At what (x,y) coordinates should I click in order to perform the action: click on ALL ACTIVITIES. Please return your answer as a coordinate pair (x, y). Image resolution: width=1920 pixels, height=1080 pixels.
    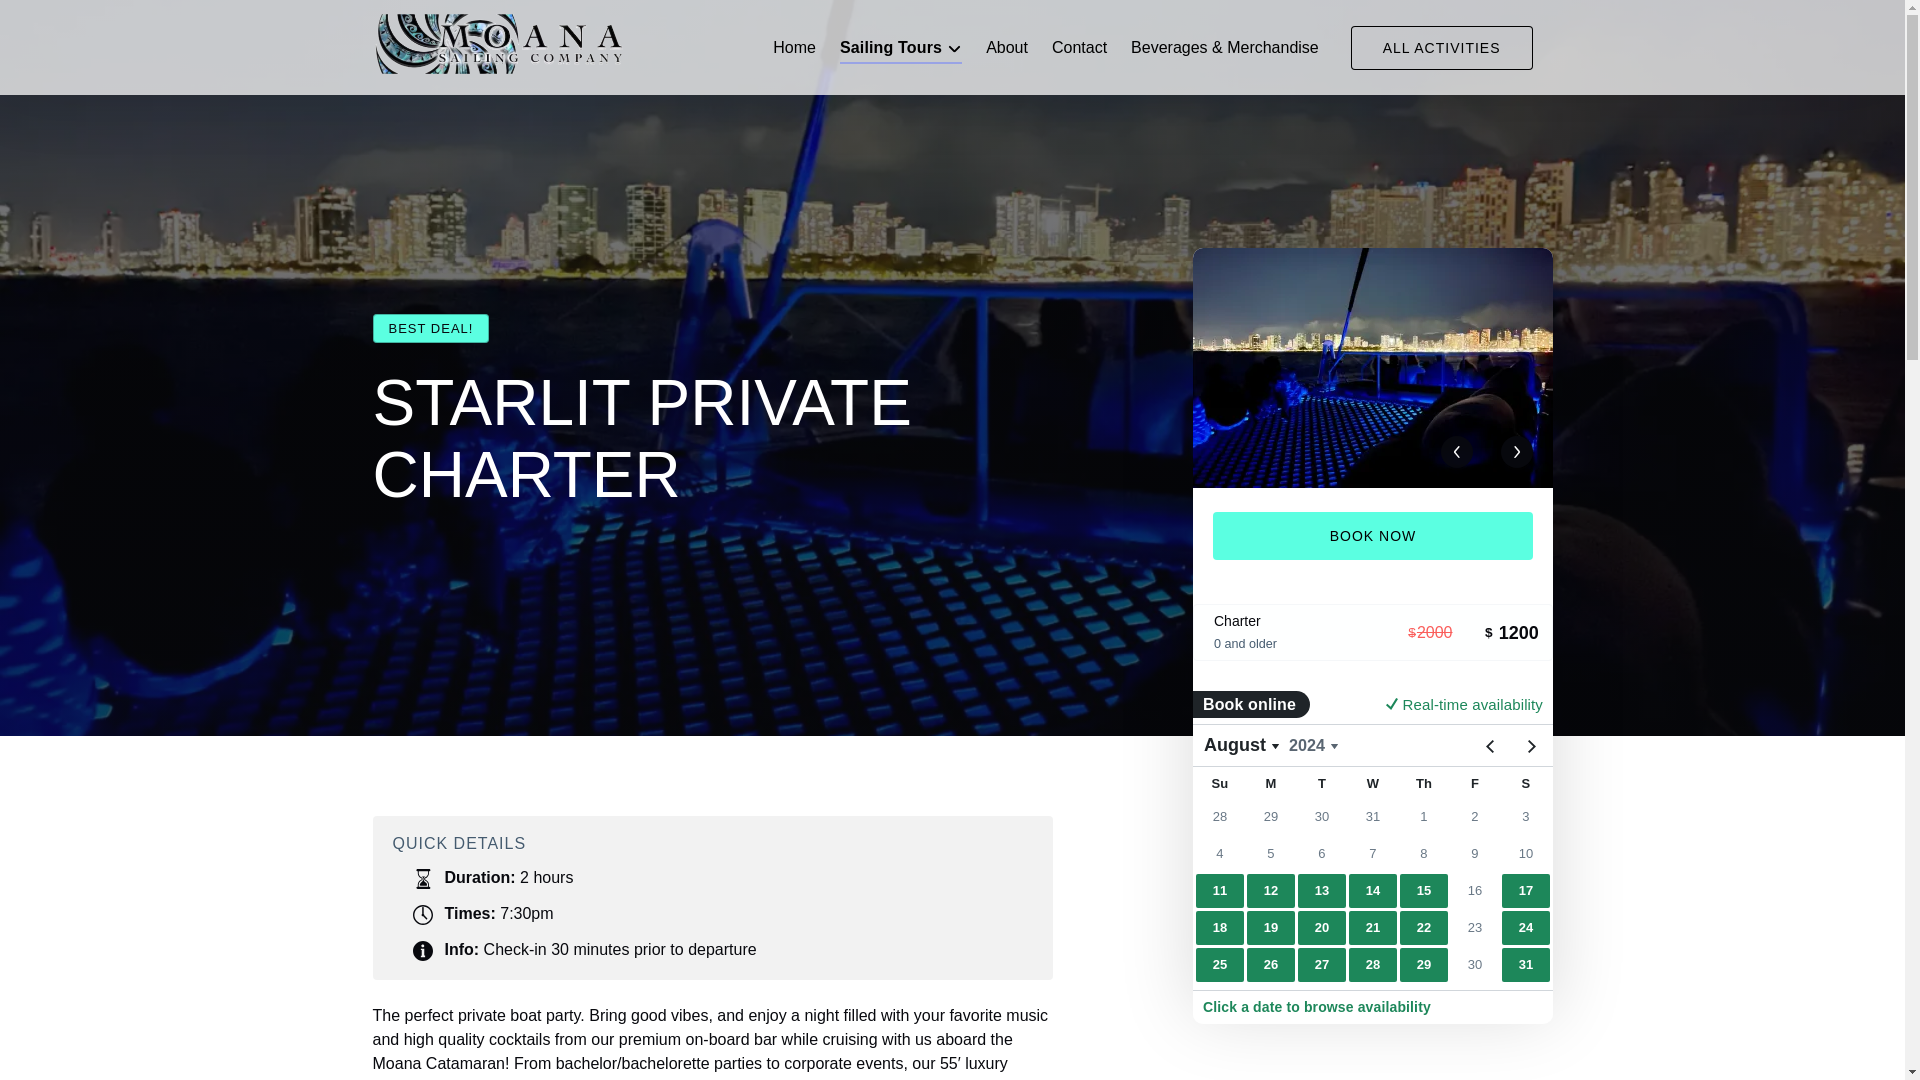
    Looking at the image, I should click on (1442, 48).